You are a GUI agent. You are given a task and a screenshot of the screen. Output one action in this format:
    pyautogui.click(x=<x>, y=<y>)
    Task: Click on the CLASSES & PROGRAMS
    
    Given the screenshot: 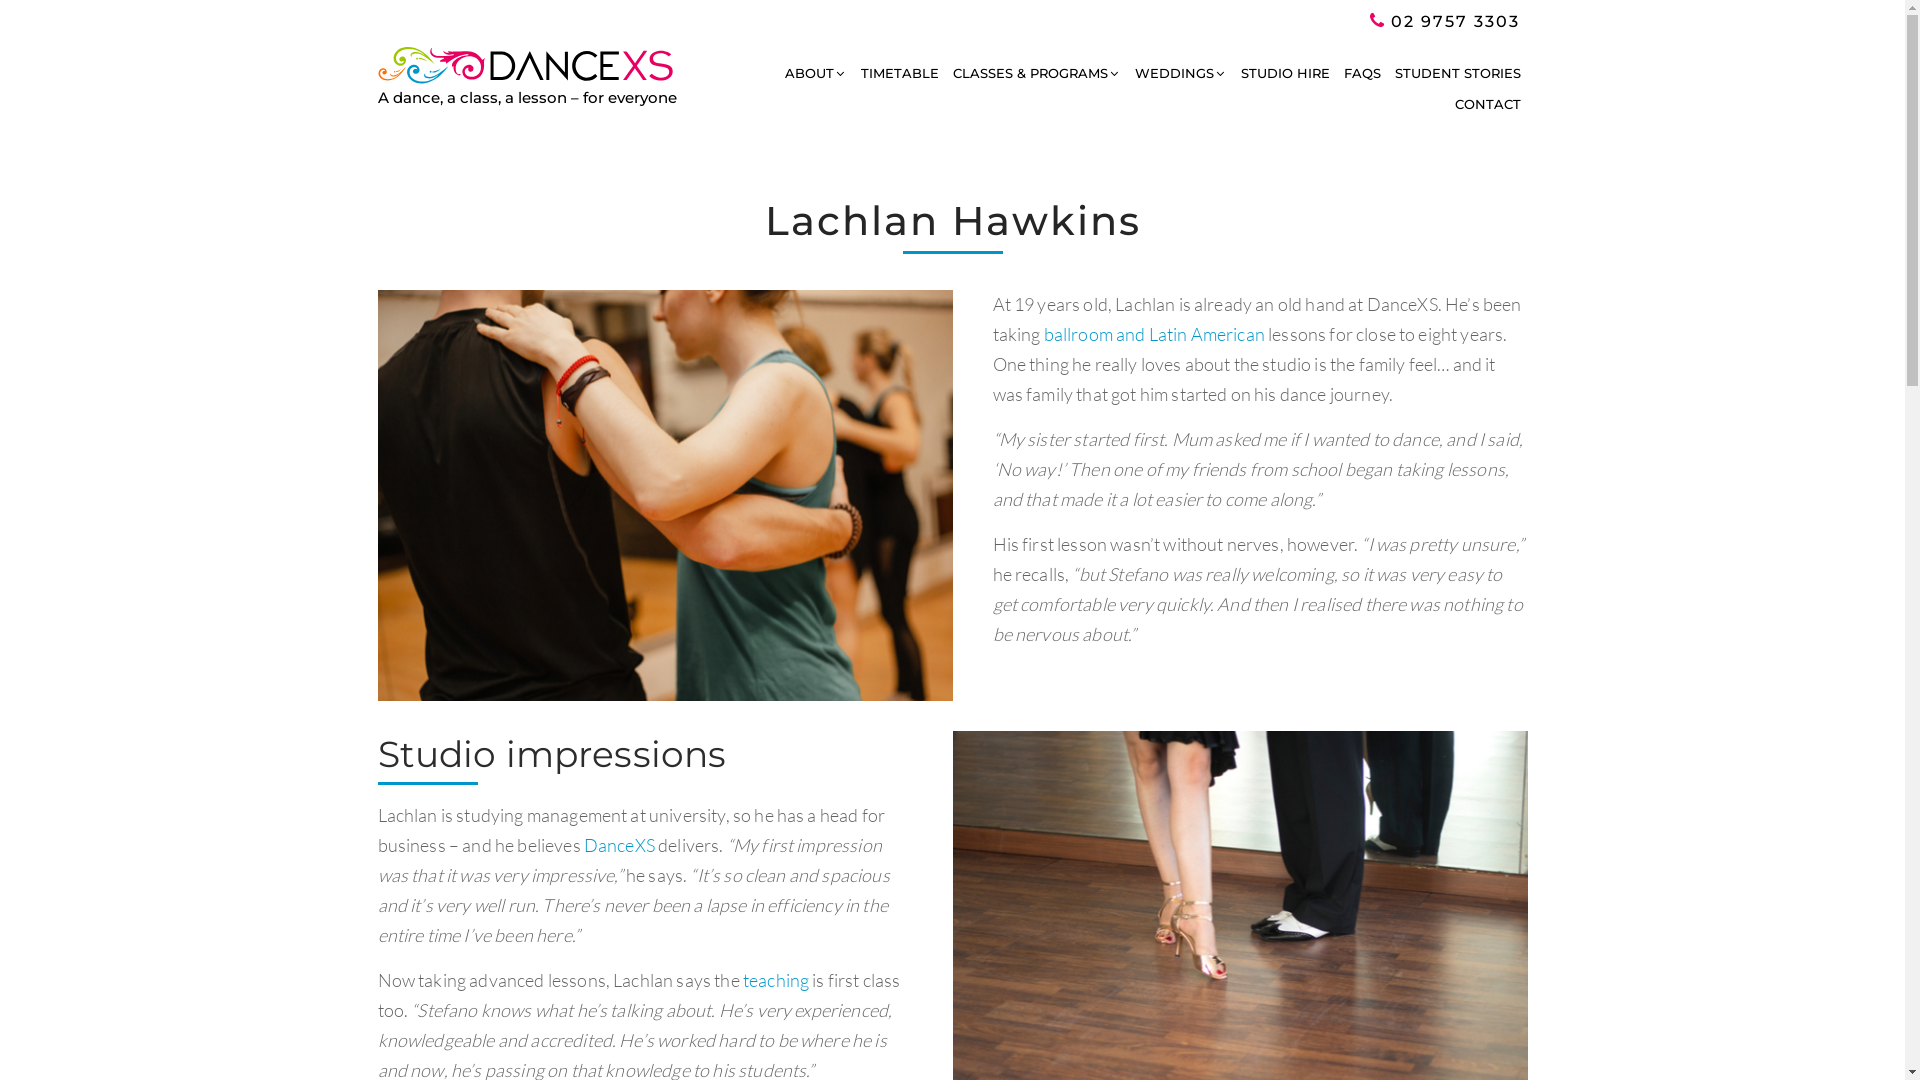 What is the action you would take?
    pyautogui.click(x=1037, y=74)
    